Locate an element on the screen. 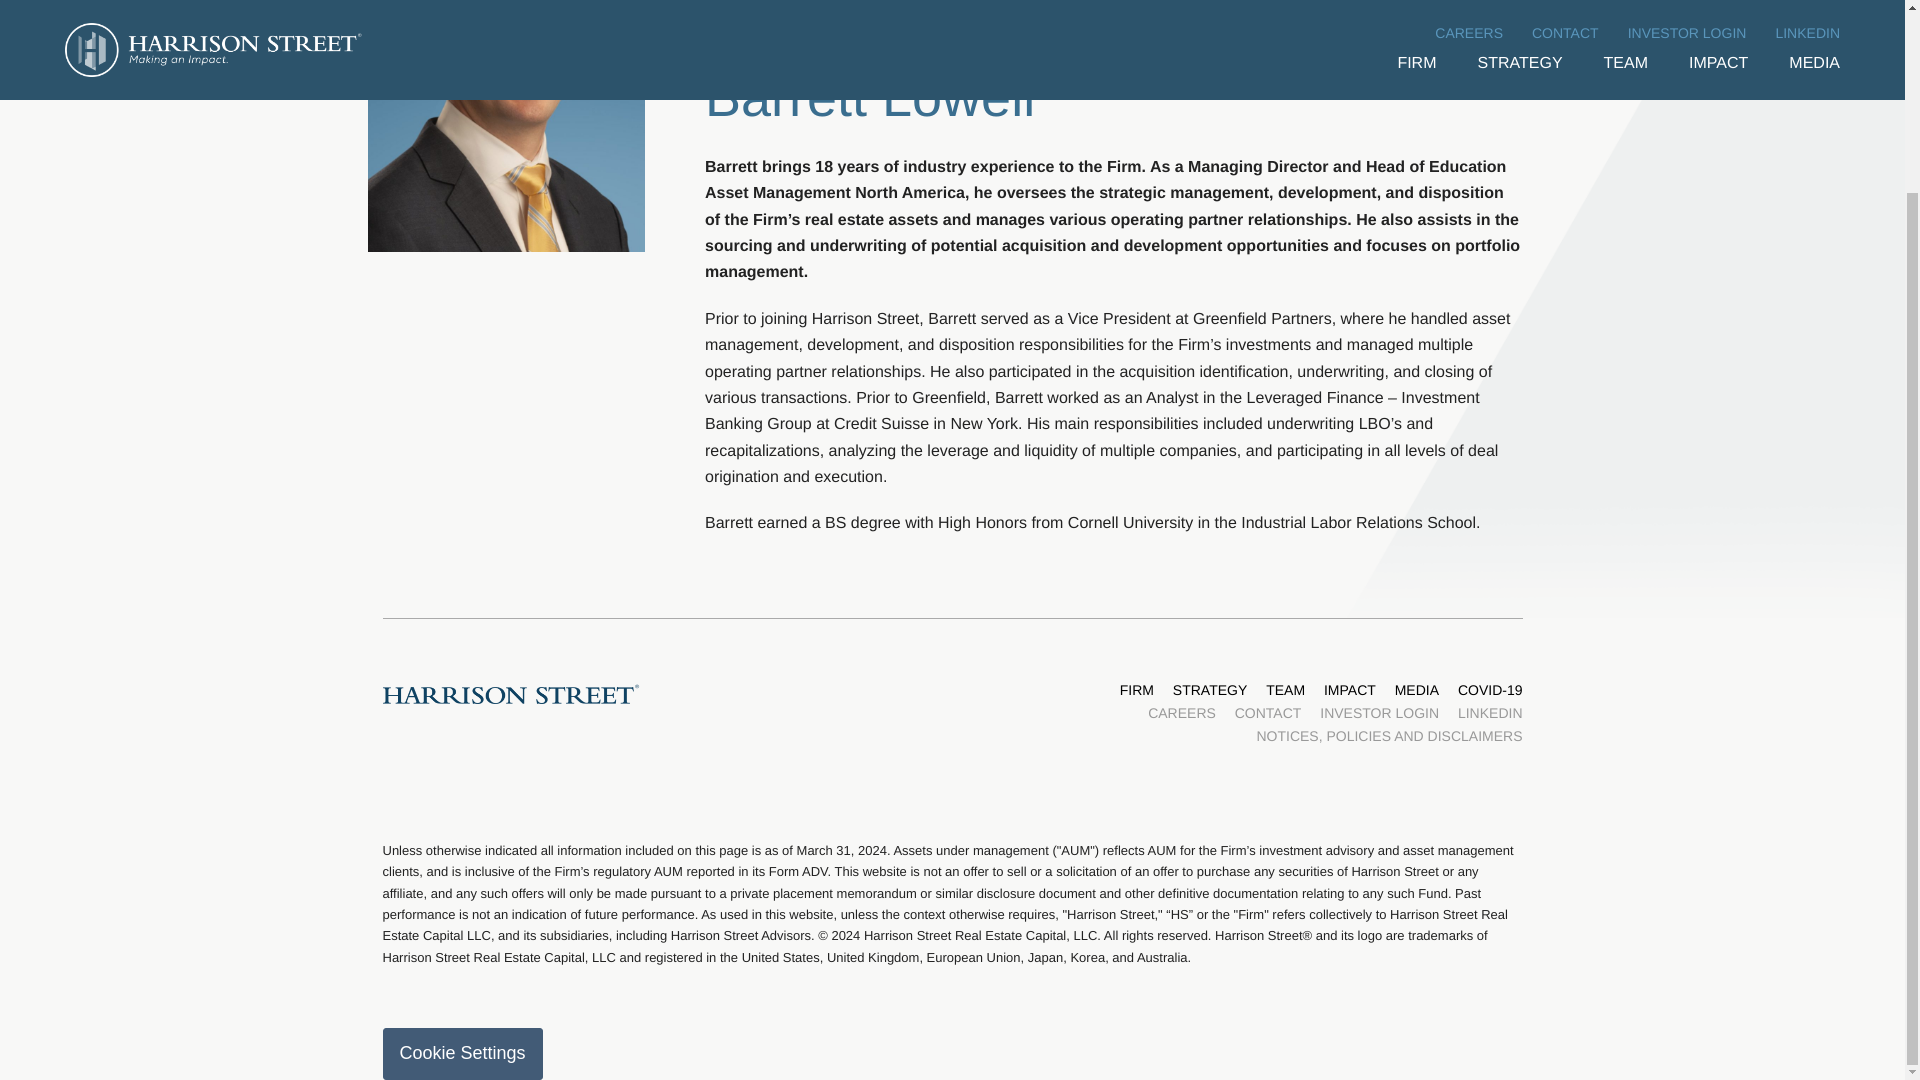 The width and height of the screenshot is (1920, 1080). LINKEDIN is located at coordinates (1490, 713).